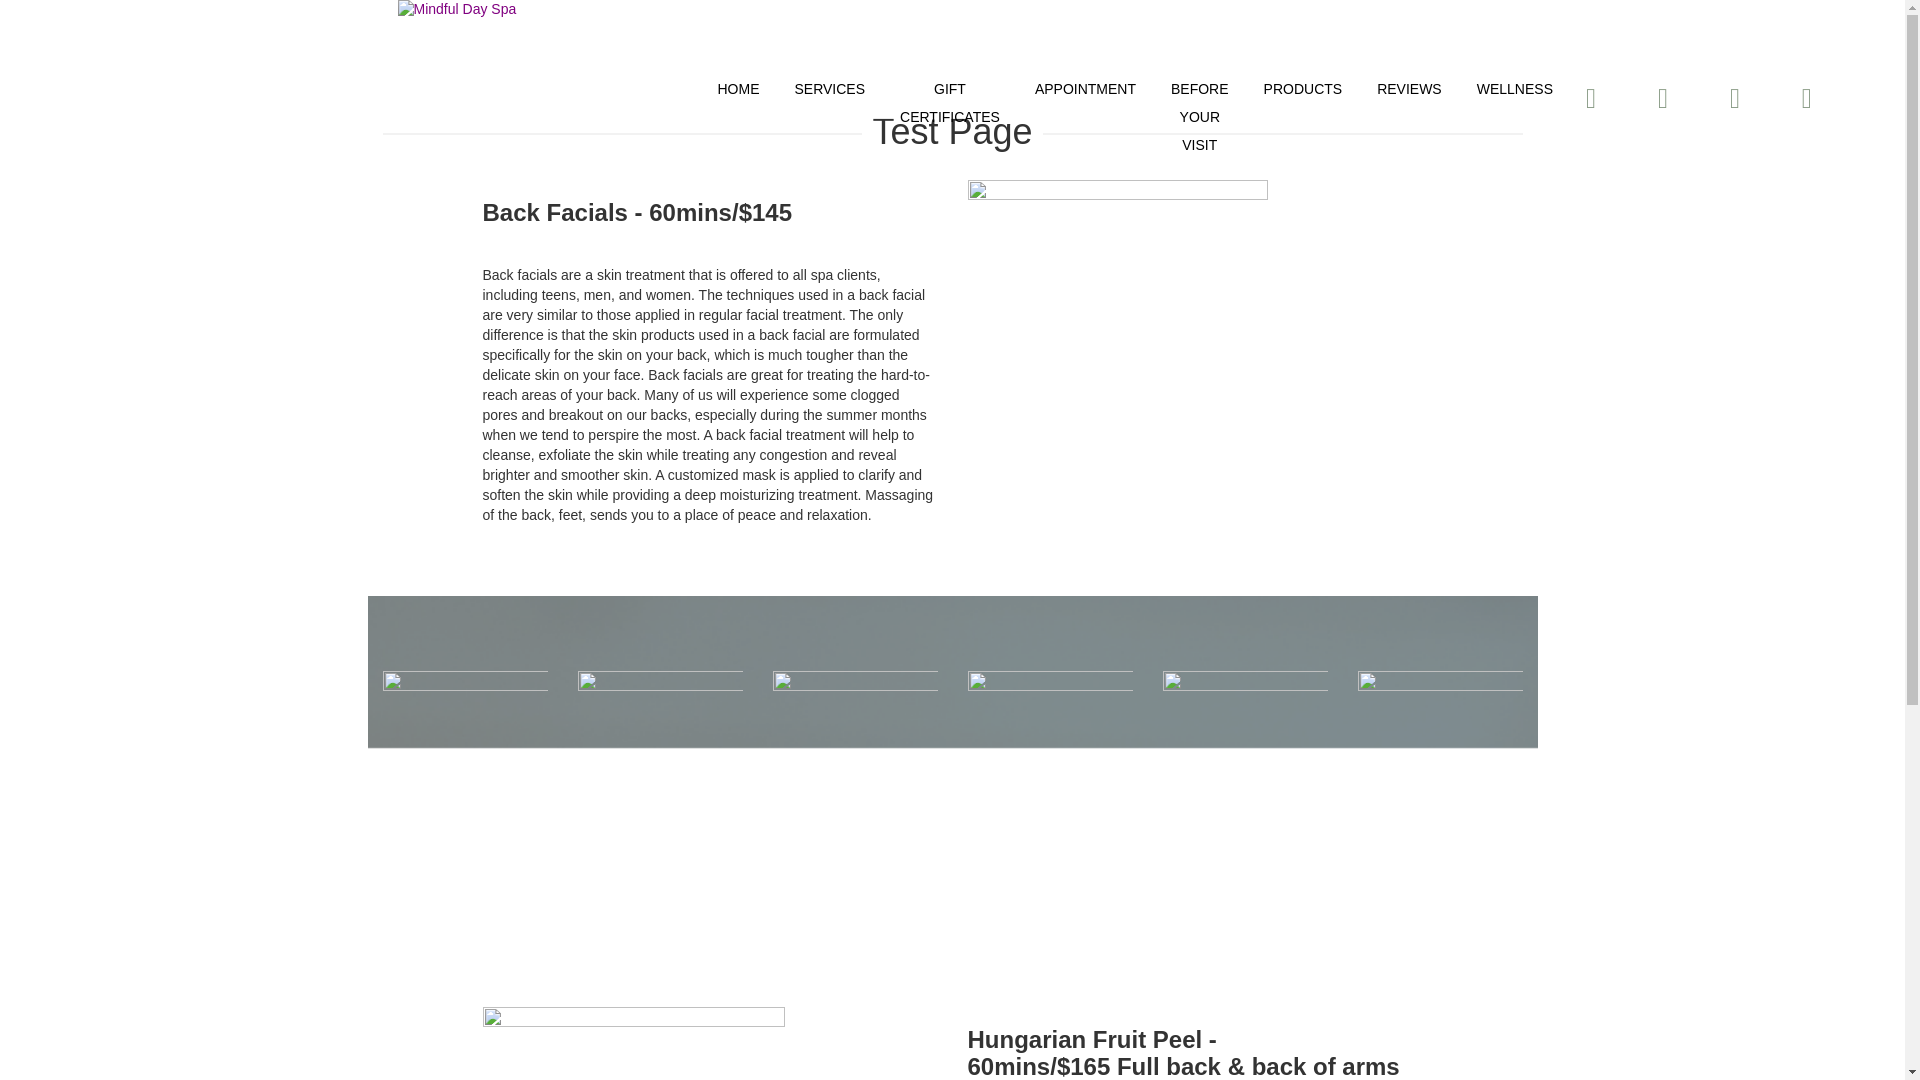  I want to click on BEFORE YOUR VISIT, so click(1202, 116).